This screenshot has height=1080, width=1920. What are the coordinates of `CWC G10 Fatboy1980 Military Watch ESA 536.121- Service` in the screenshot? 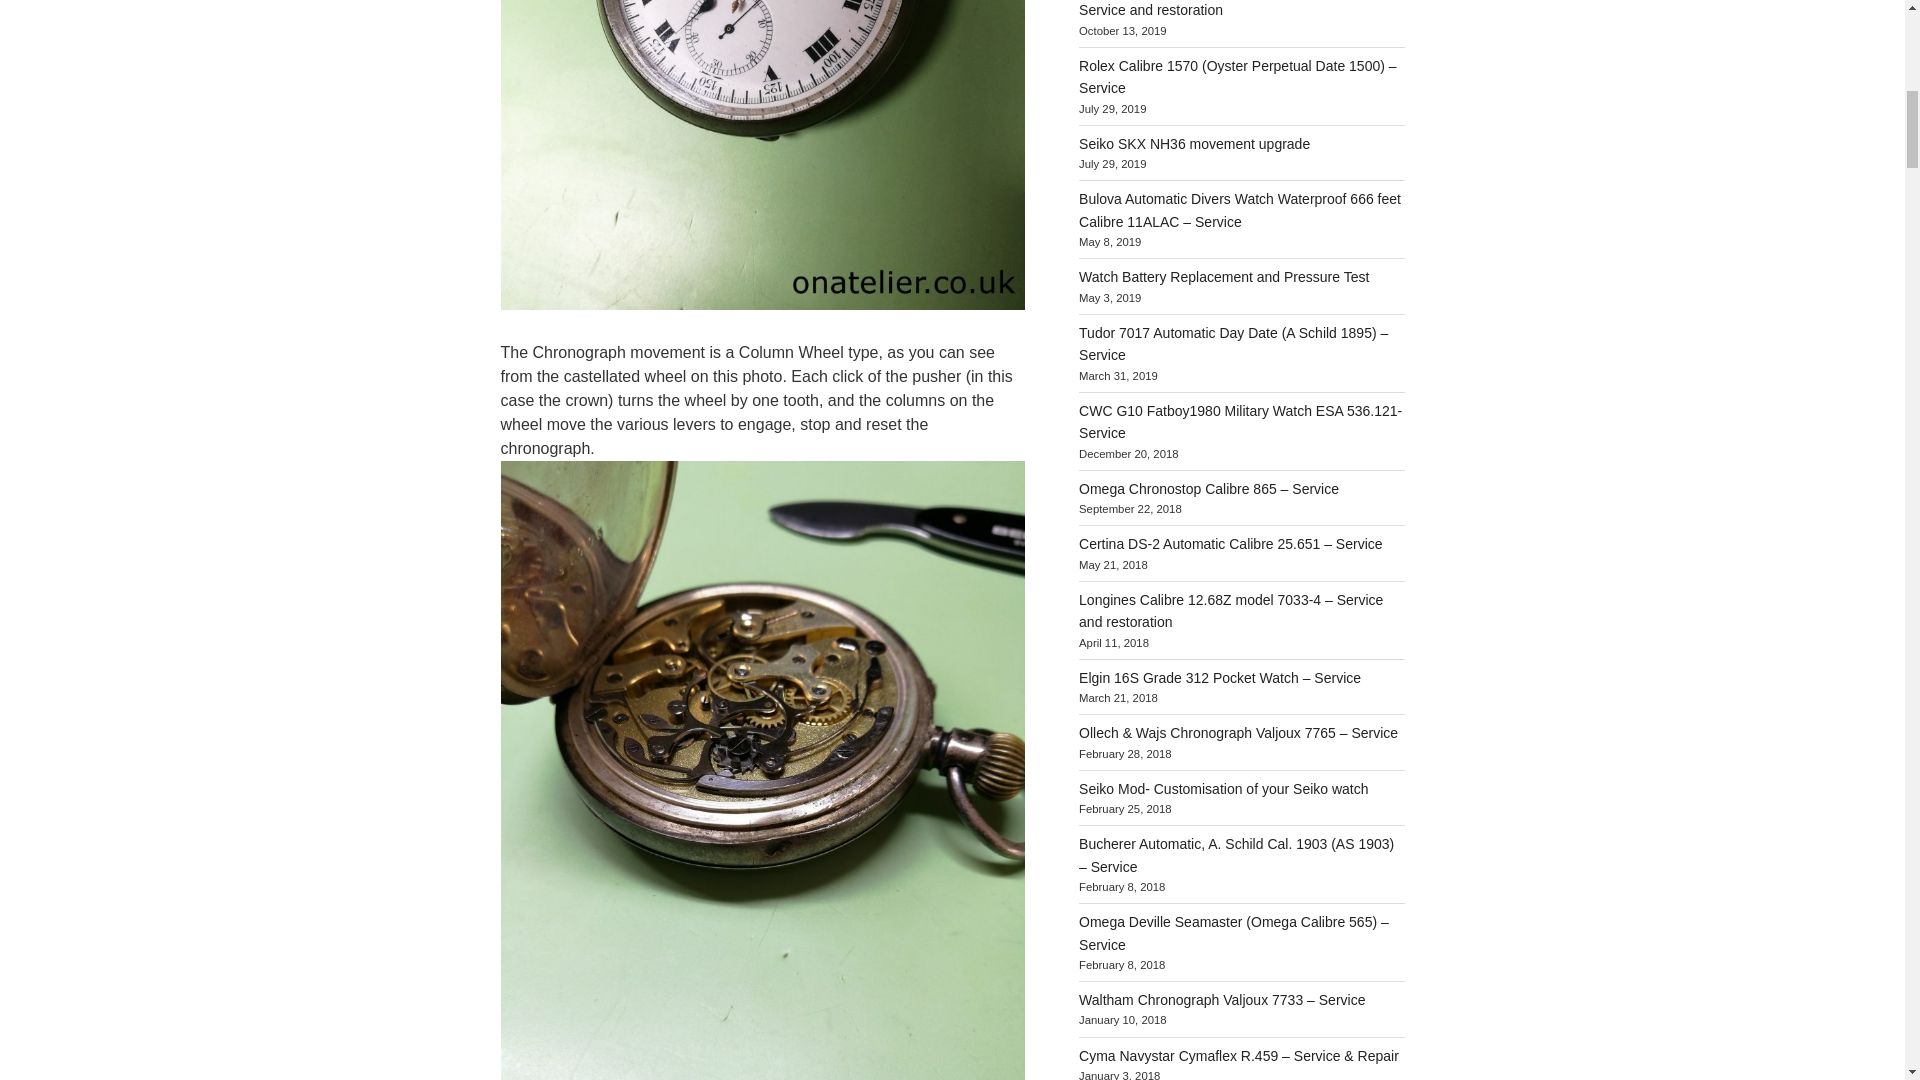 It's located at (1240, 421).